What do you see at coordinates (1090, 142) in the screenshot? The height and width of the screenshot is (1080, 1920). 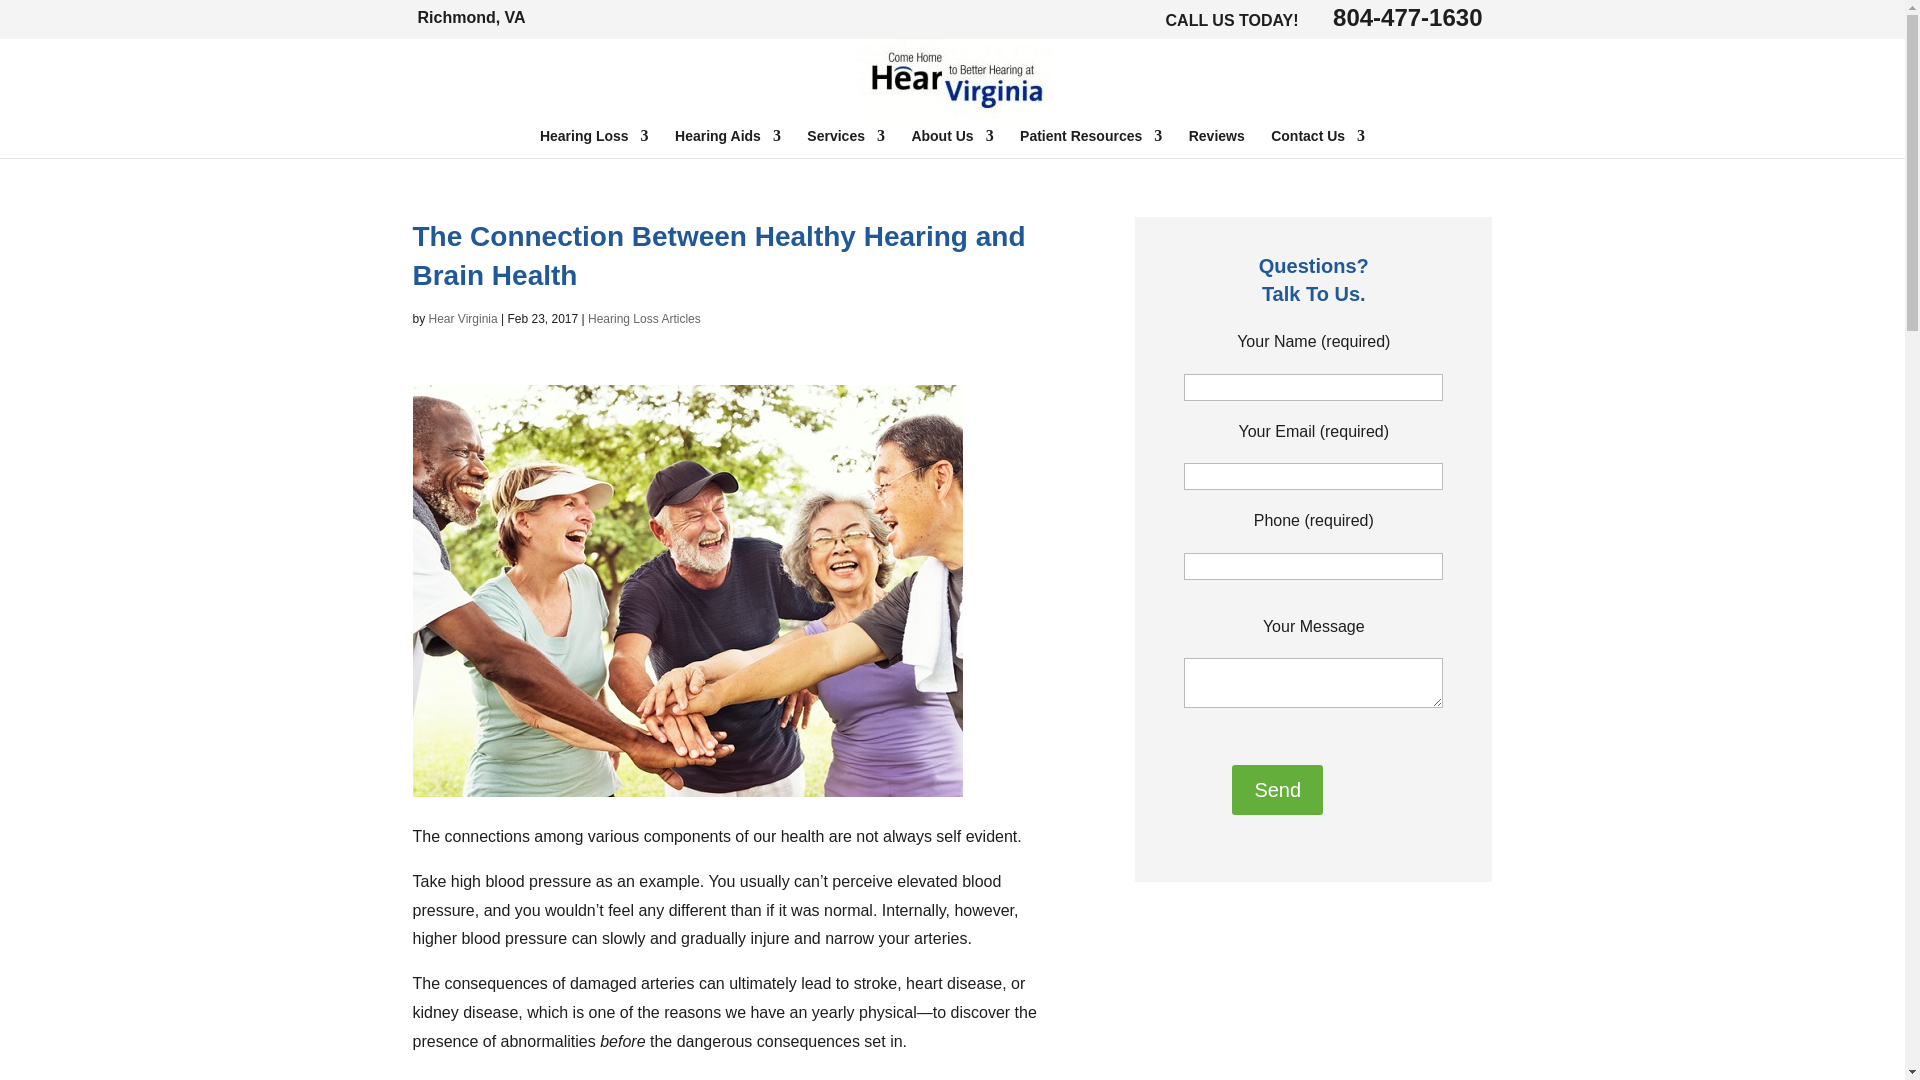 I see `Patient Resources` at bounding box center [1090, 142].